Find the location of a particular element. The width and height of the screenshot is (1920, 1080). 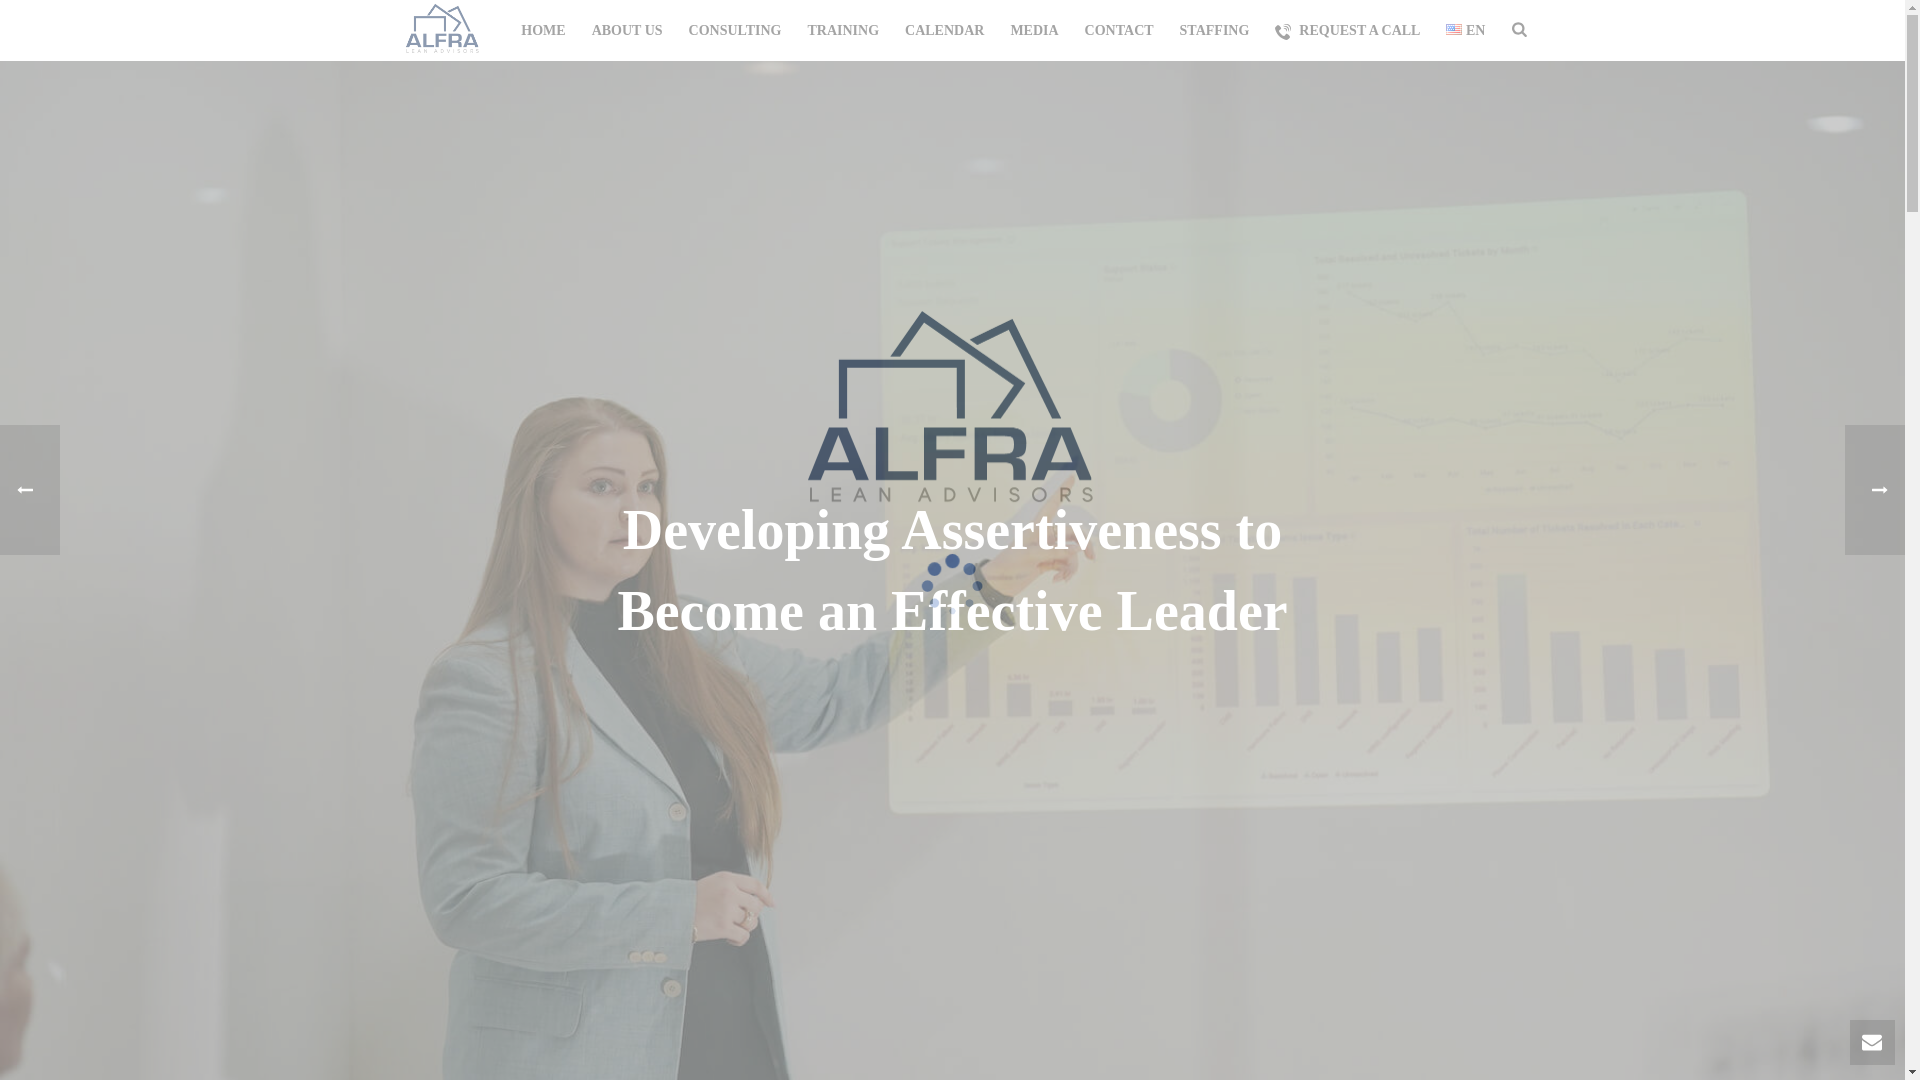

HOME is located at coordinates (542, 31).